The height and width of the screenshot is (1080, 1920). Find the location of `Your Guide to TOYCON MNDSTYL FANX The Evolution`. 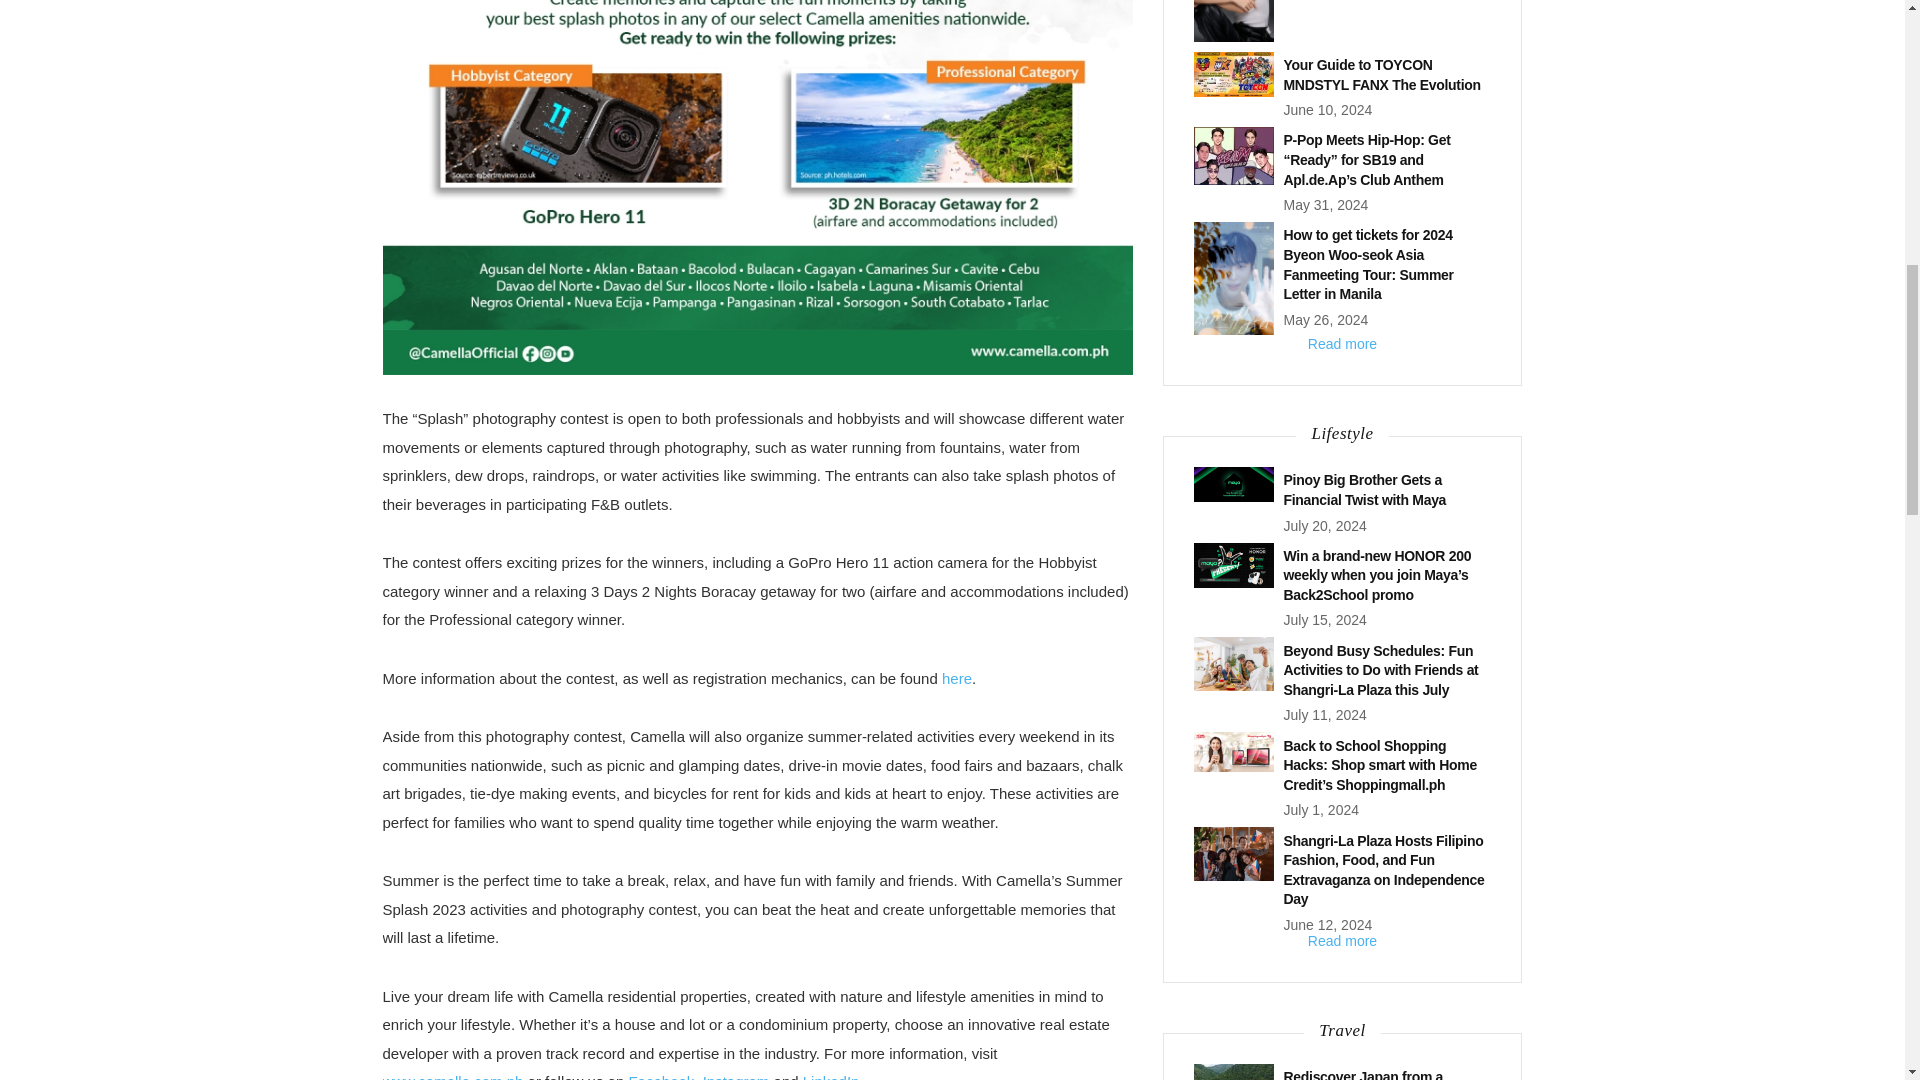

Your Guide to TOYCON MNDSTYL FANX The Evolution is located at coordinates (1382, 74).